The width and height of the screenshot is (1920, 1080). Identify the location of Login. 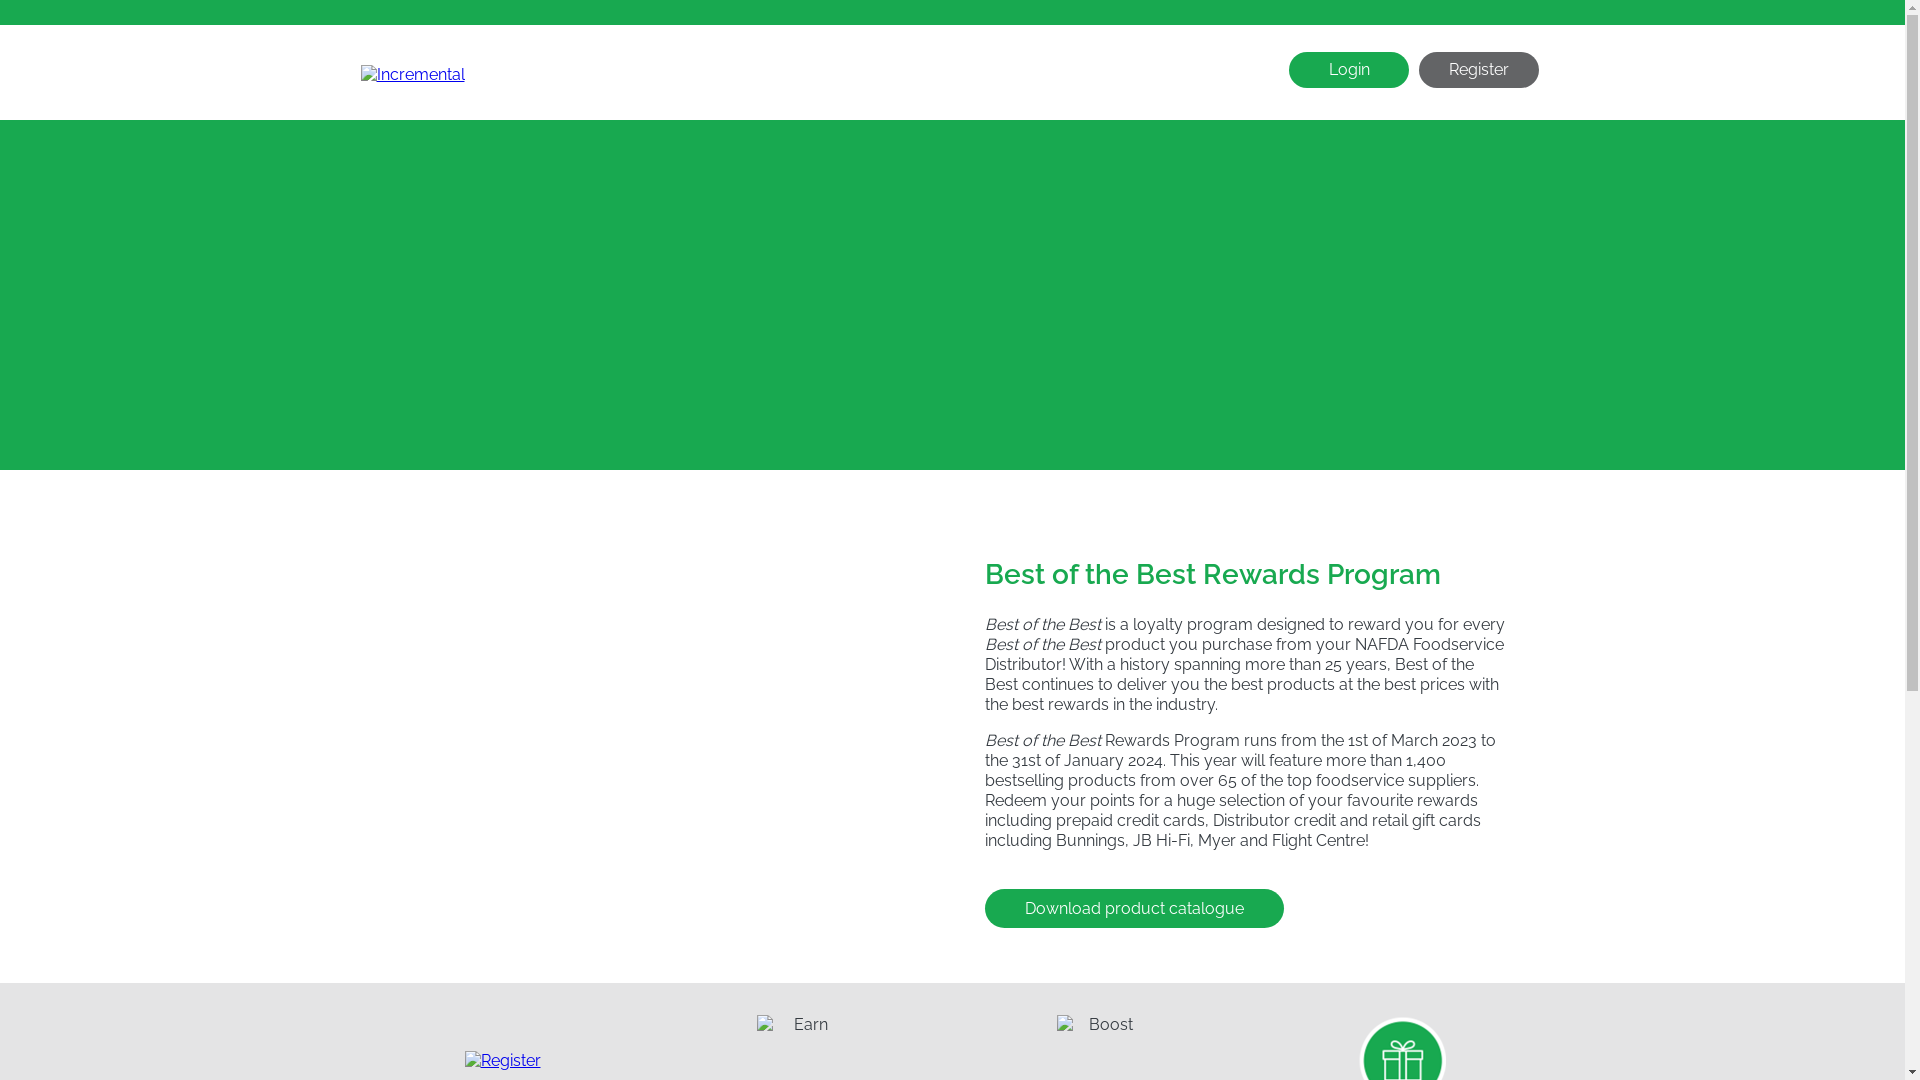
(1349, 70).